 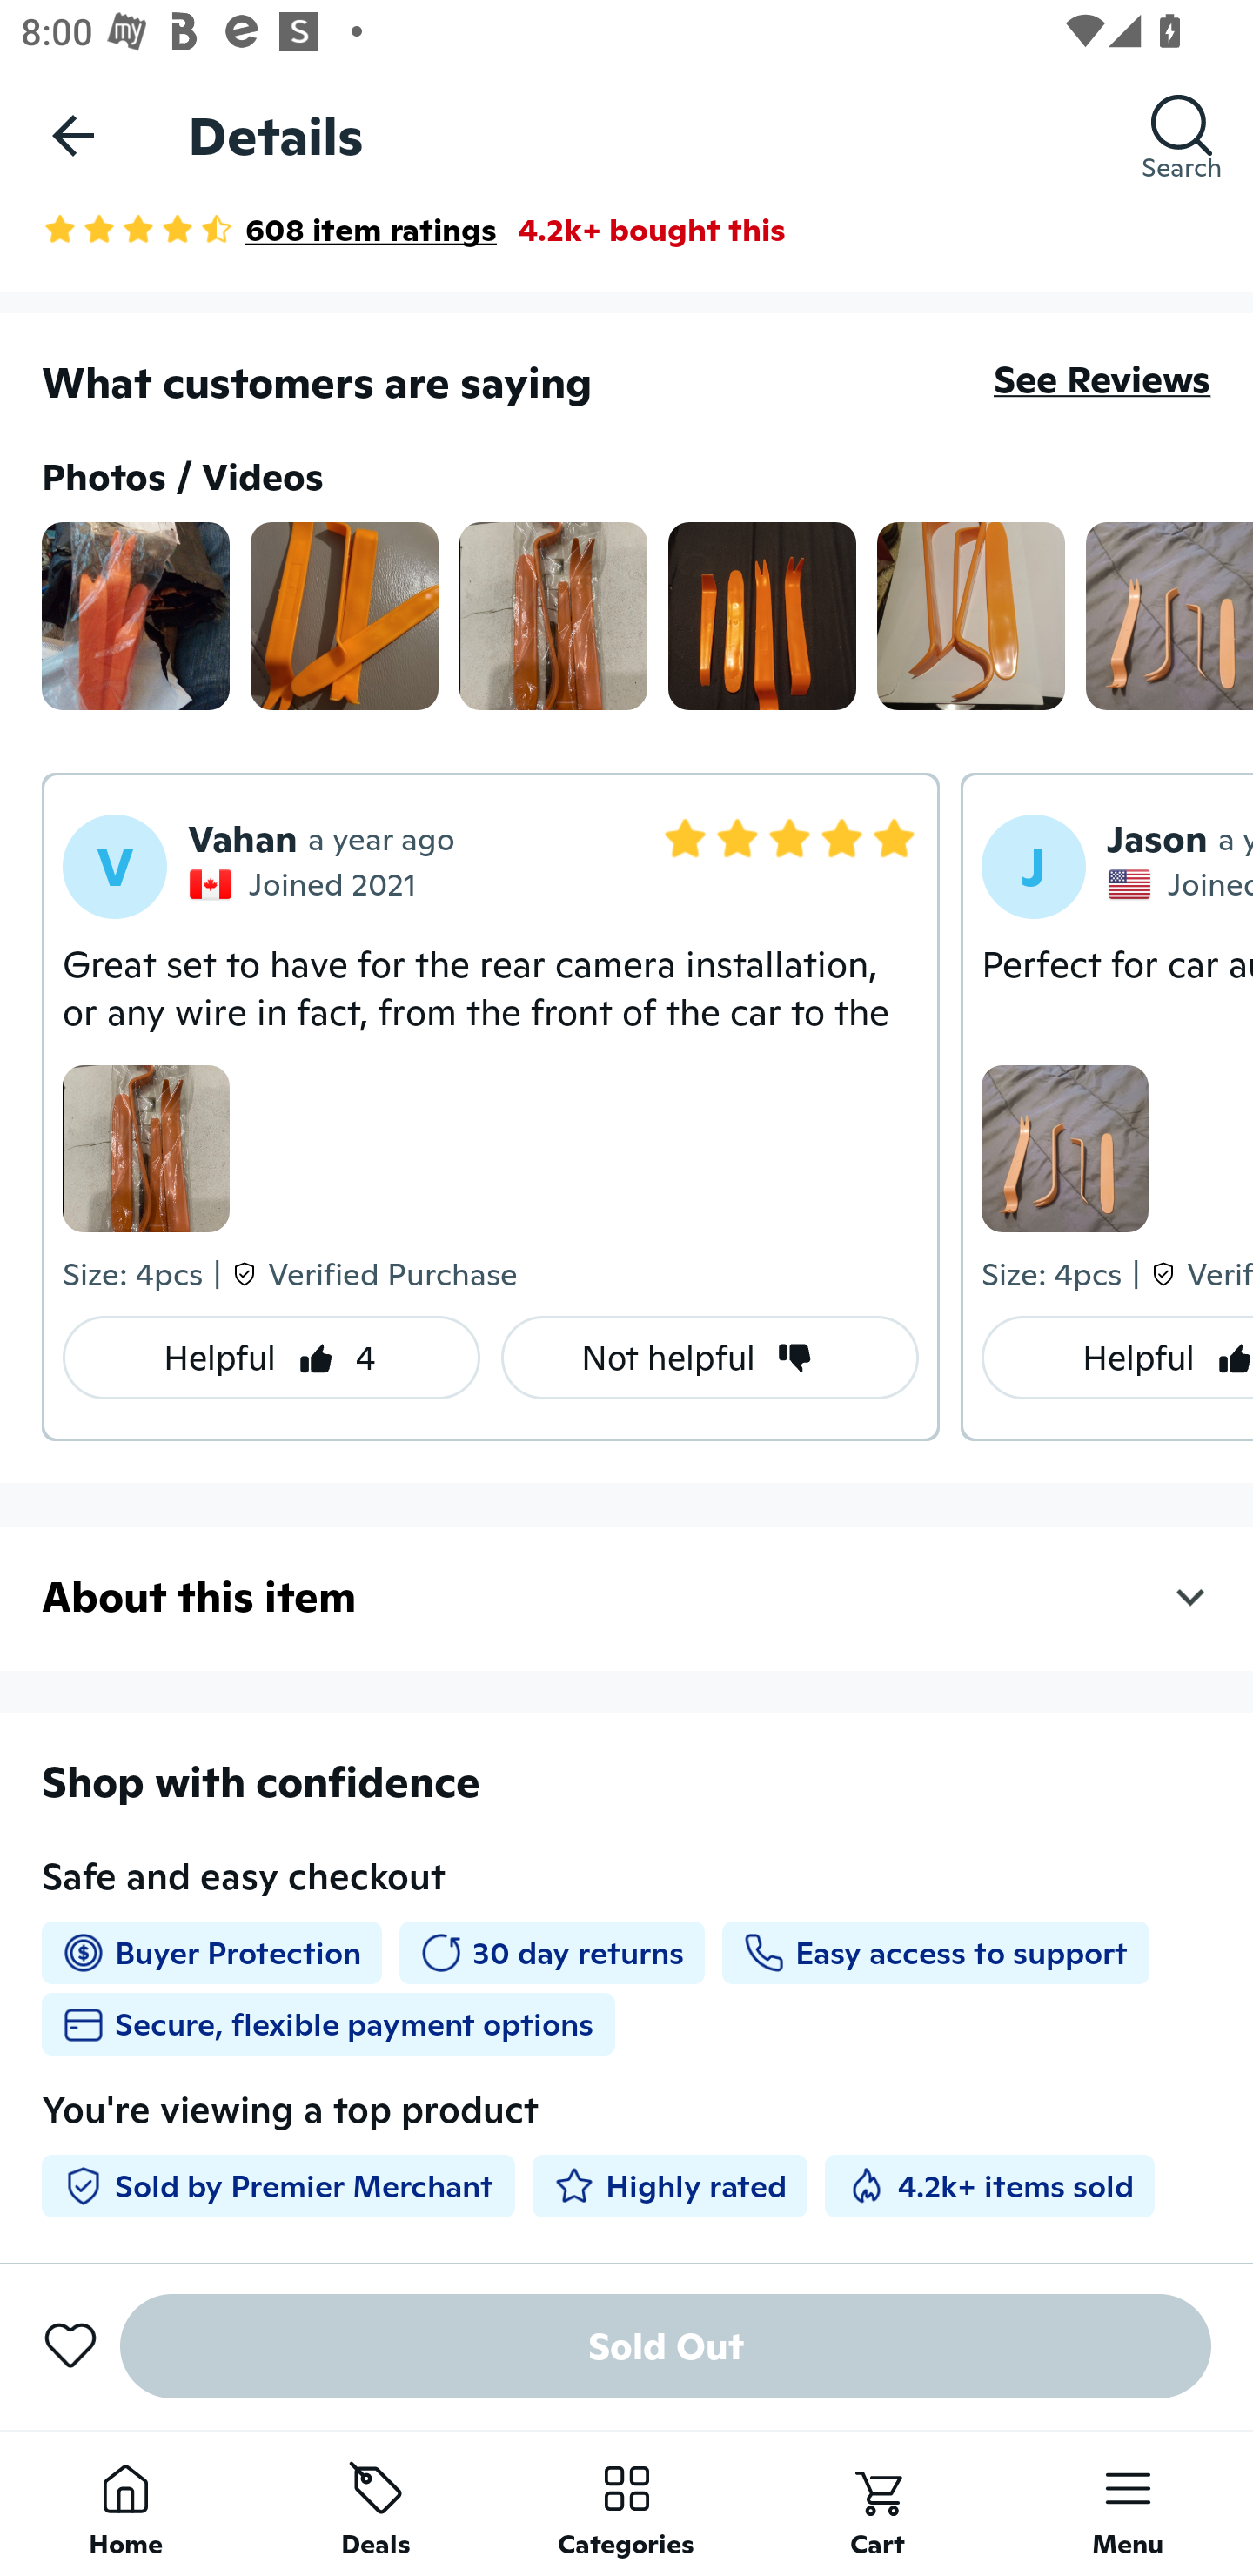 What do you see at coordinates (115, 867) in the screenshot?
I see `V` at bounding box center [115, 867].